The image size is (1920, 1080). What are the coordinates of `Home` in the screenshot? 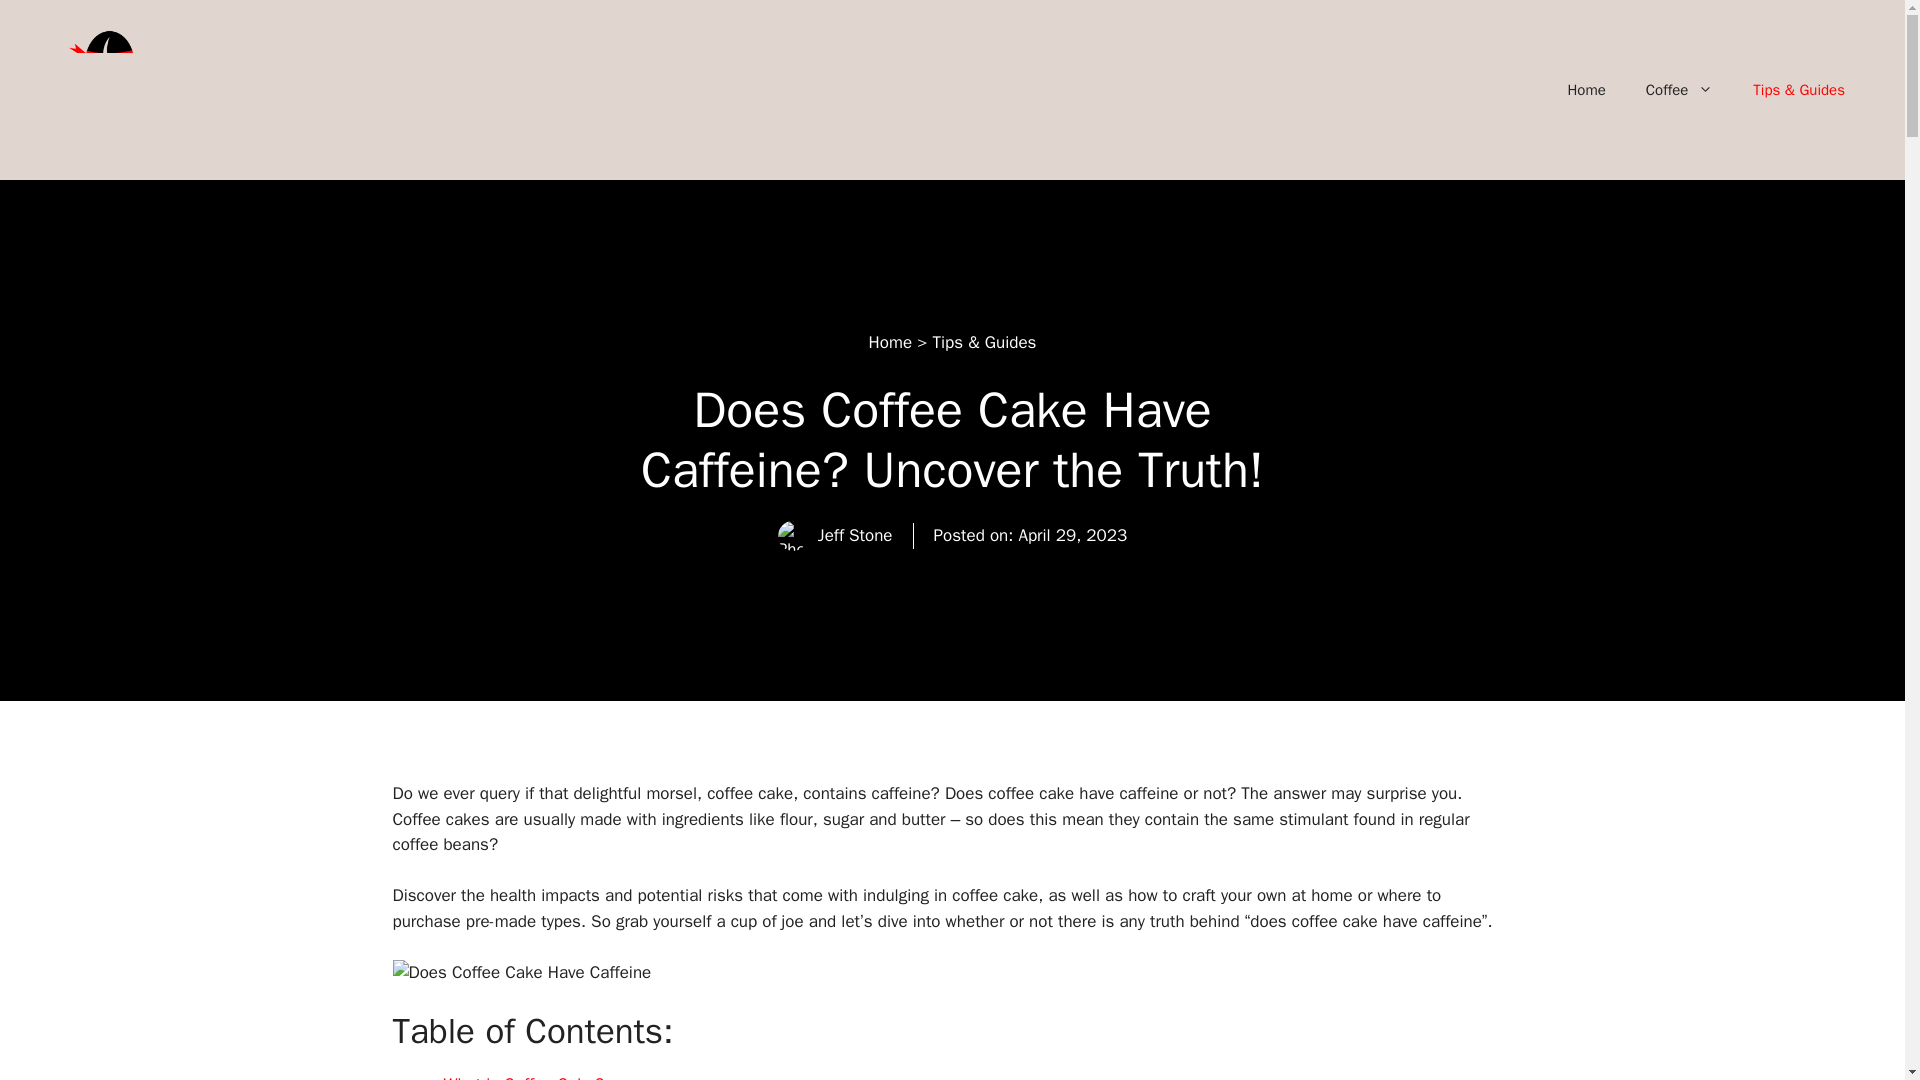 It's located at (890, 342).